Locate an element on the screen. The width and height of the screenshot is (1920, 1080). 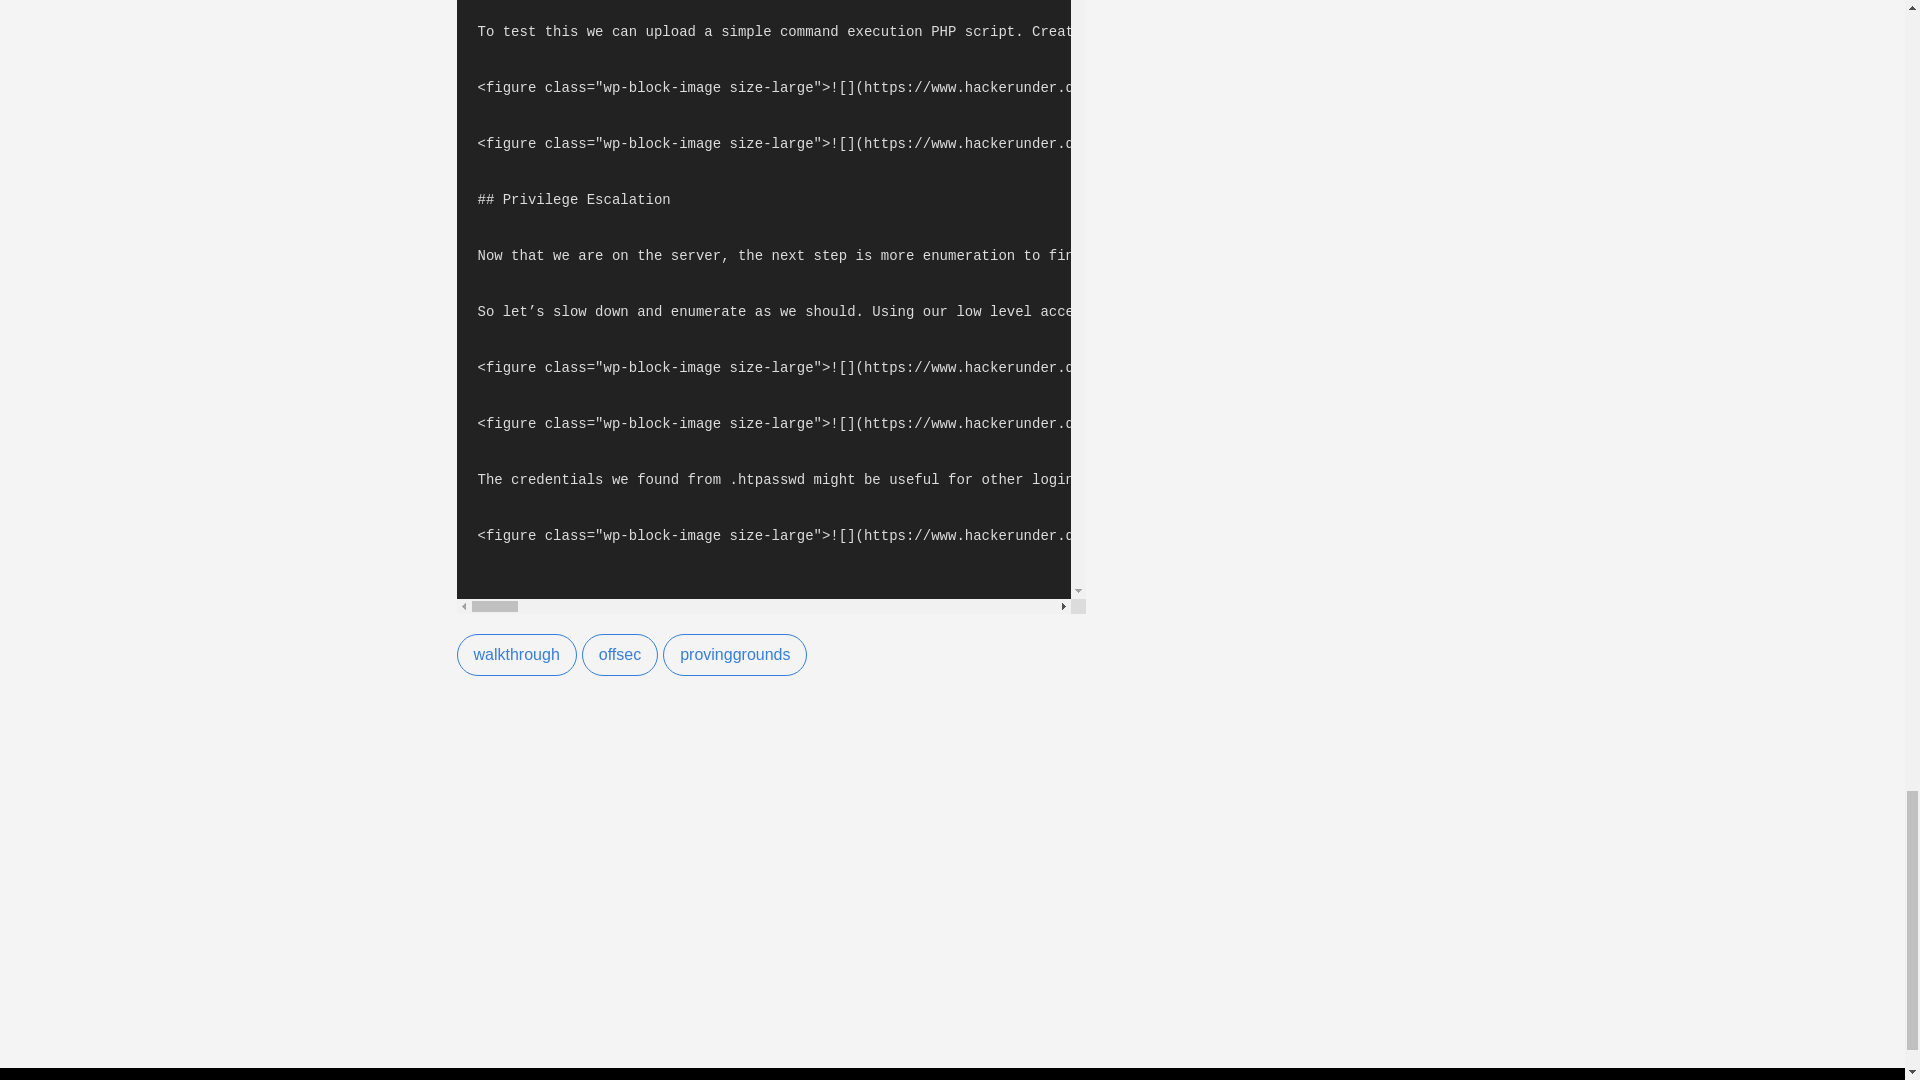
provinggrounds is located at coordinates (734, 654).